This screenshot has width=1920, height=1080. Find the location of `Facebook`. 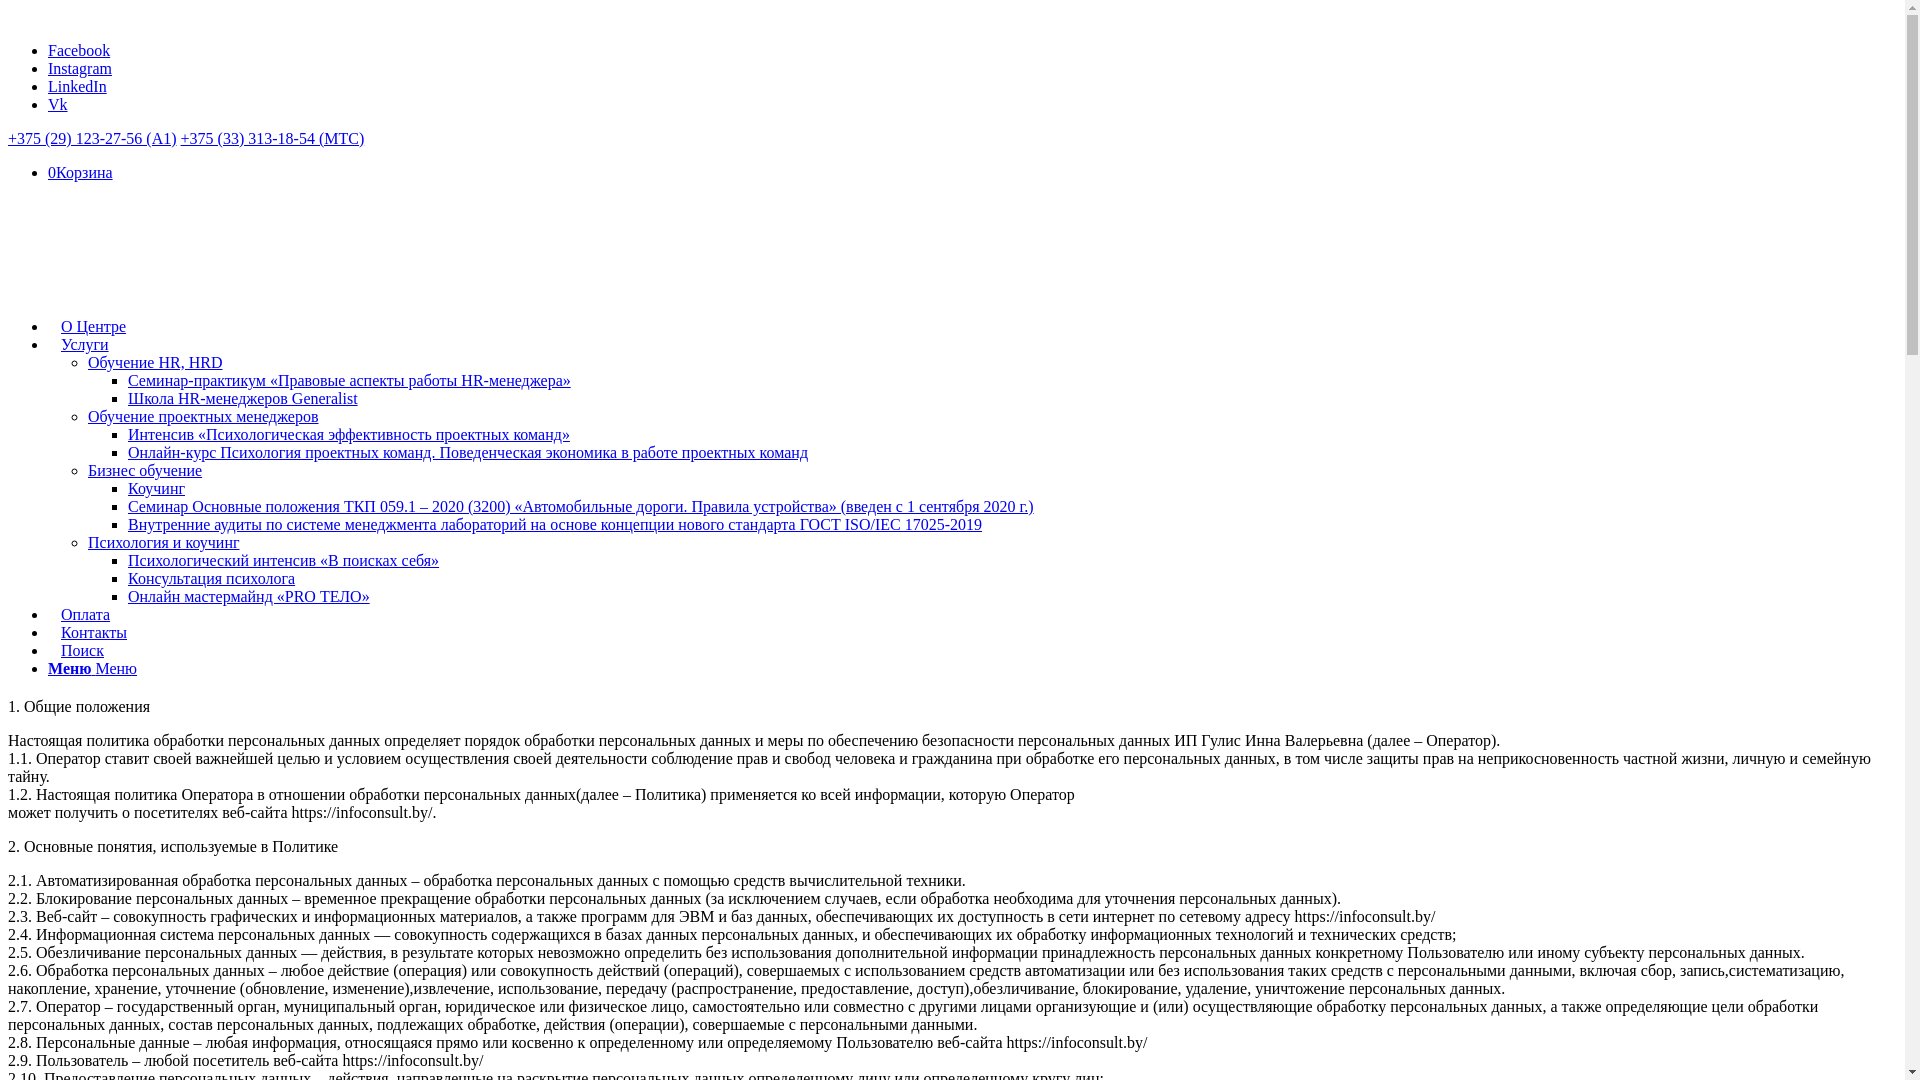

Facebook is located at coordinates (79, 50).